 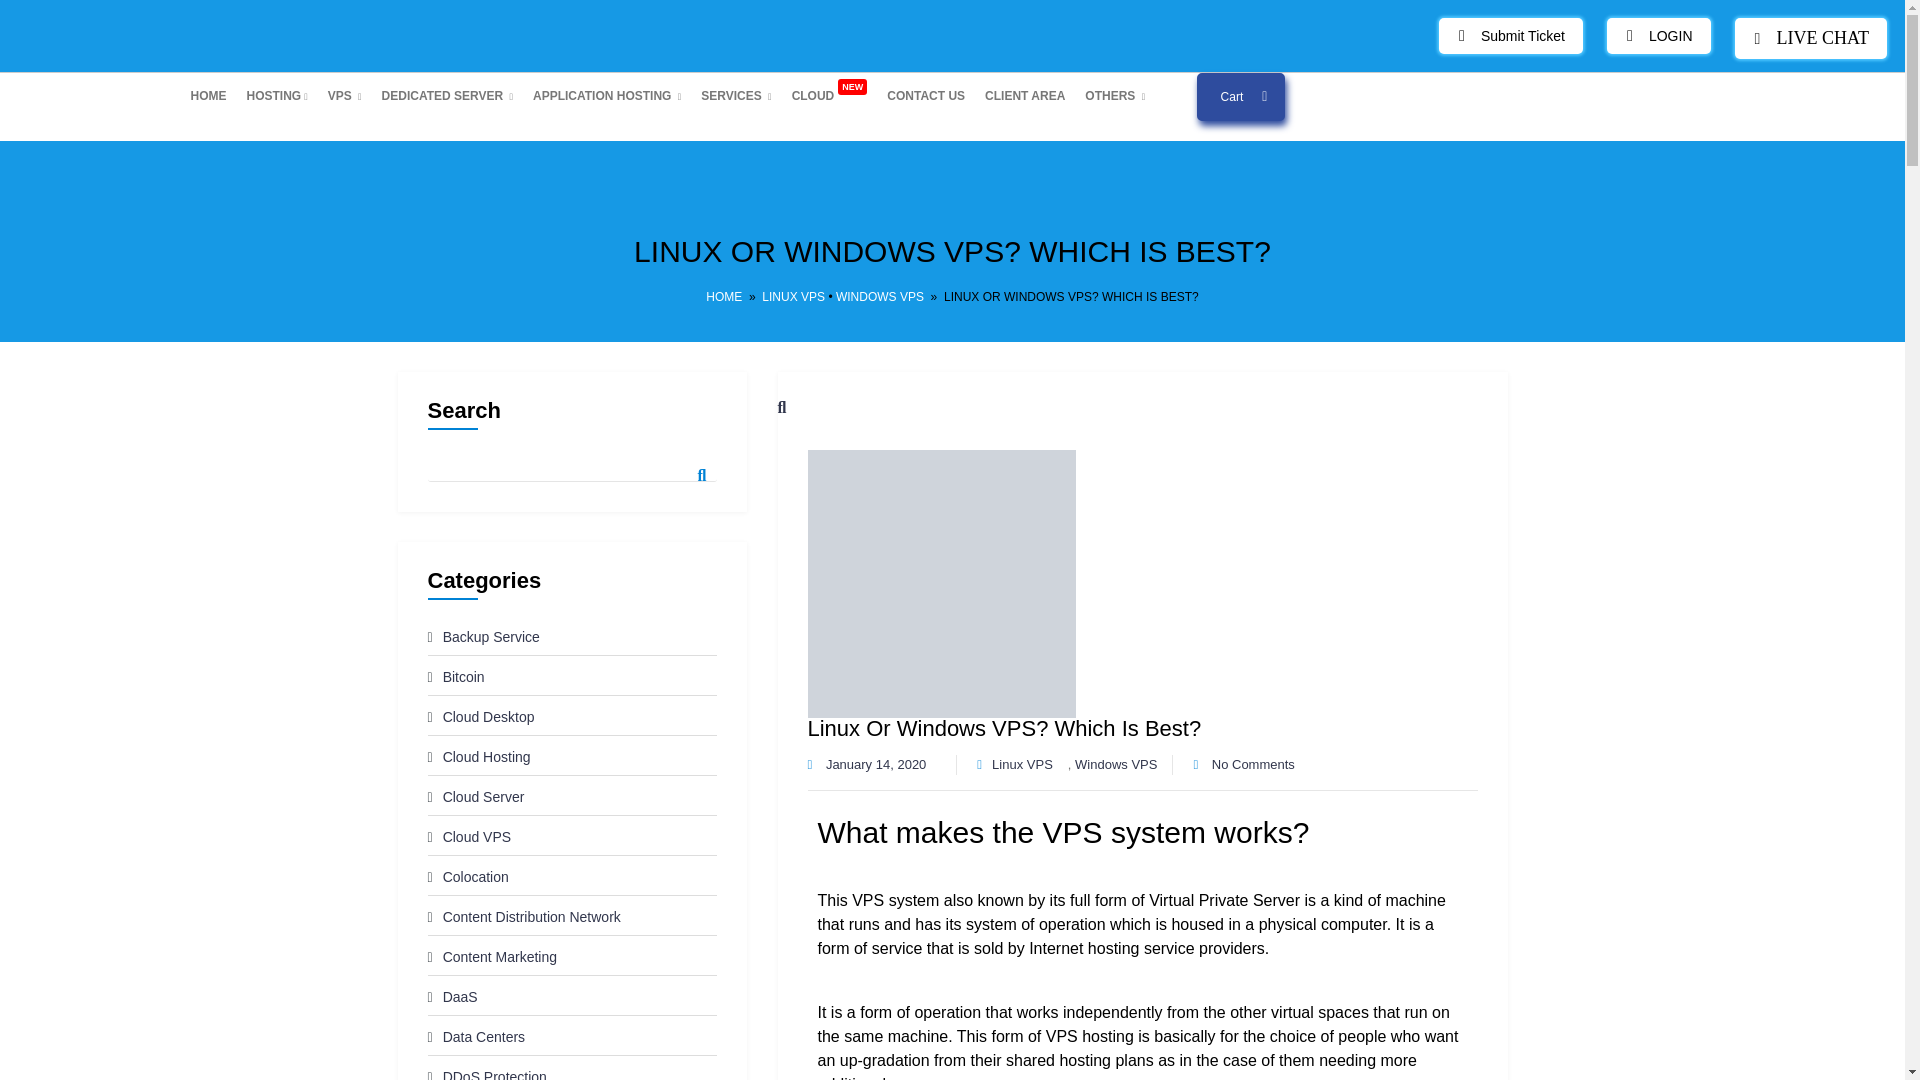 What do you see at coordinates (345, 95) in the screenshot?
I see `VPS` at bounding box center [345, 95].